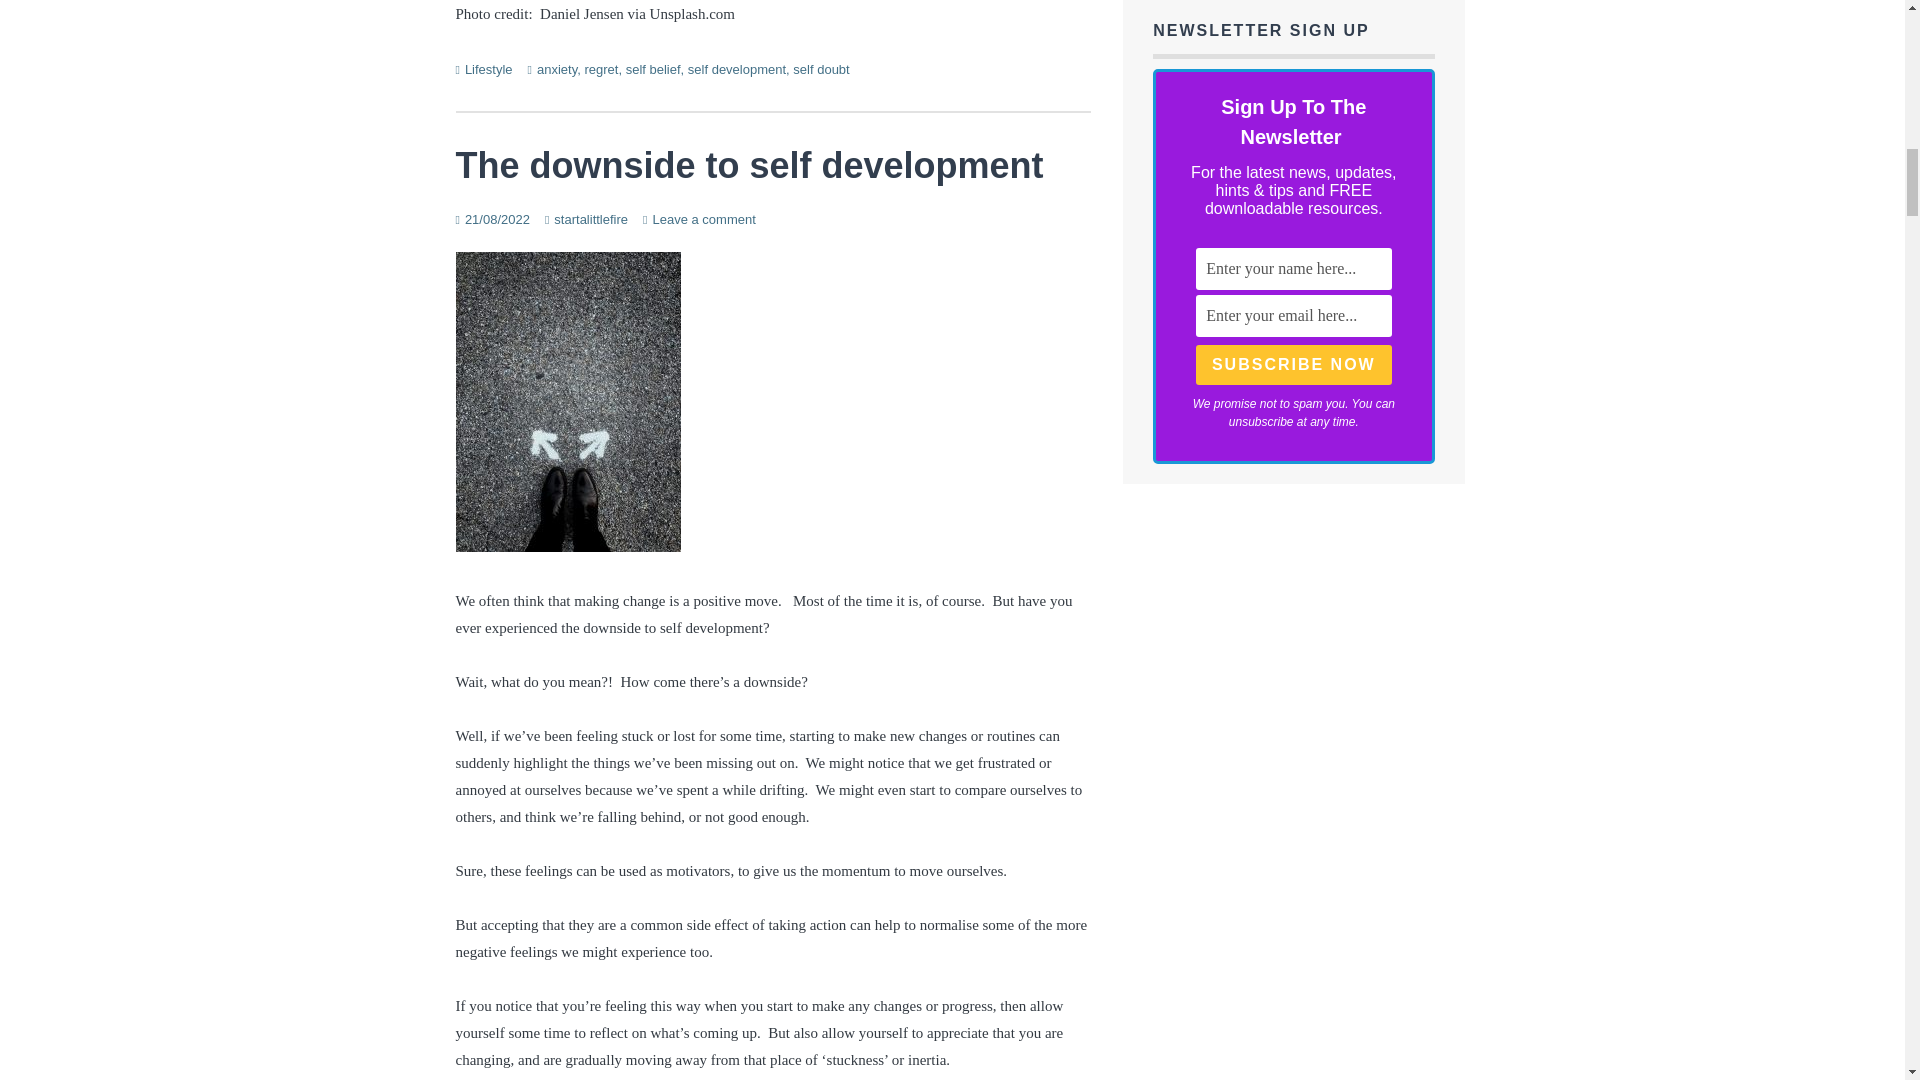  I want to click on self doubt, so click(820, 68).